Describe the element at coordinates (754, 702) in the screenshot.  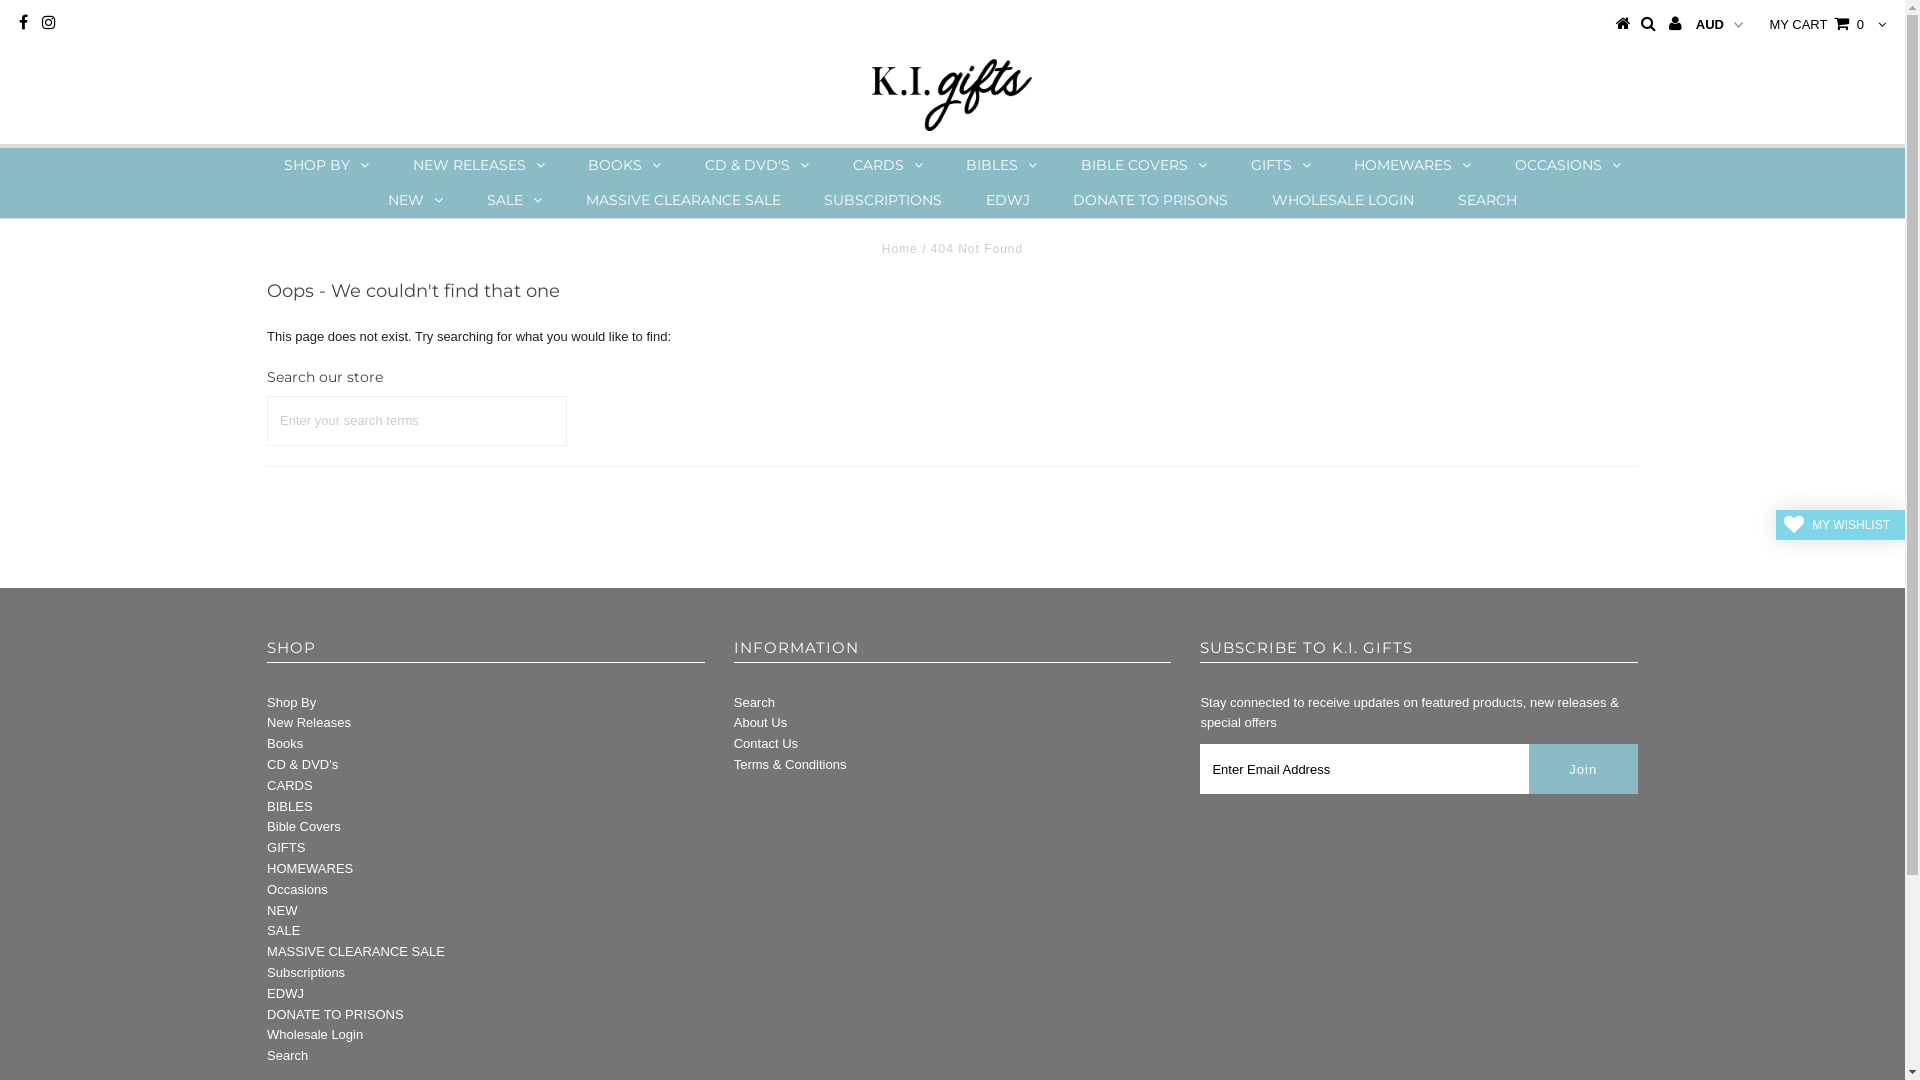
I see `Search` at that location.